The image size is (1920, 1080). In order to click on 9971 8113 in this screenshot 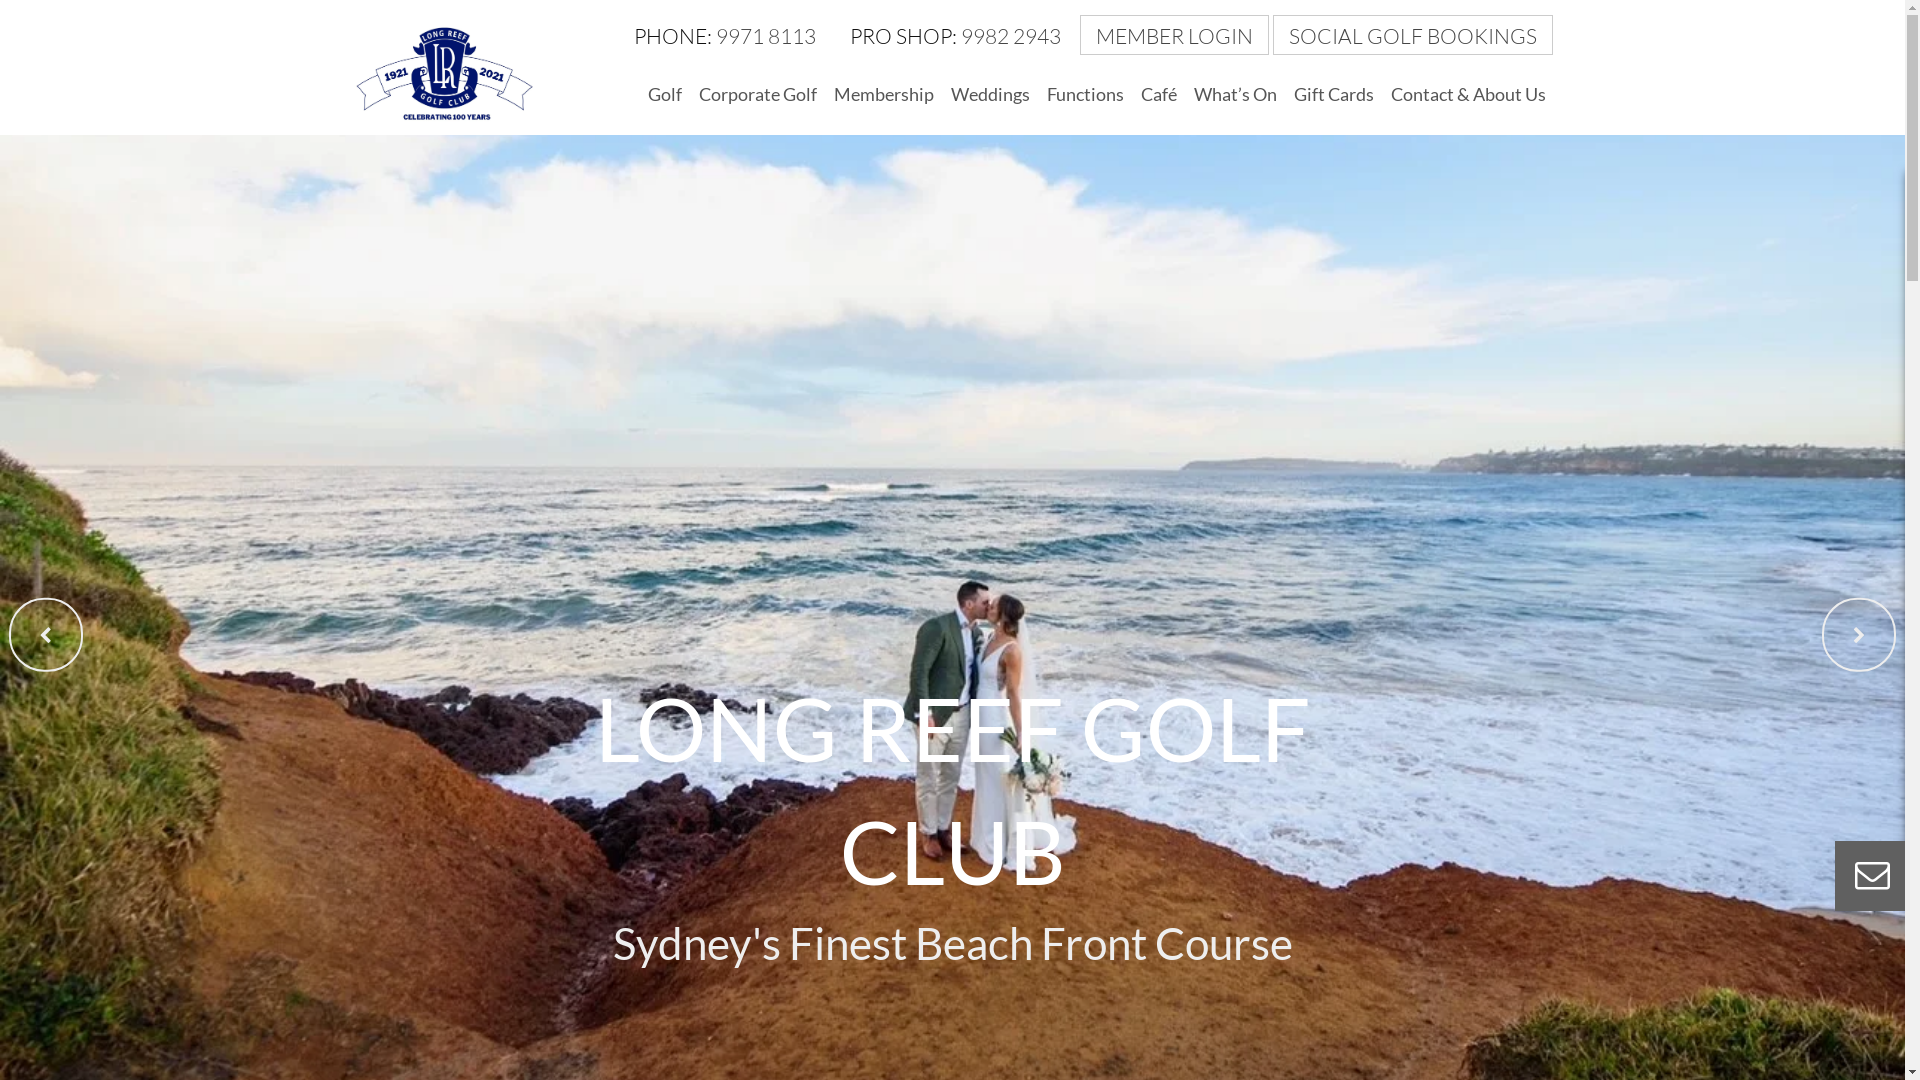, I will do `click(766, 36)`.